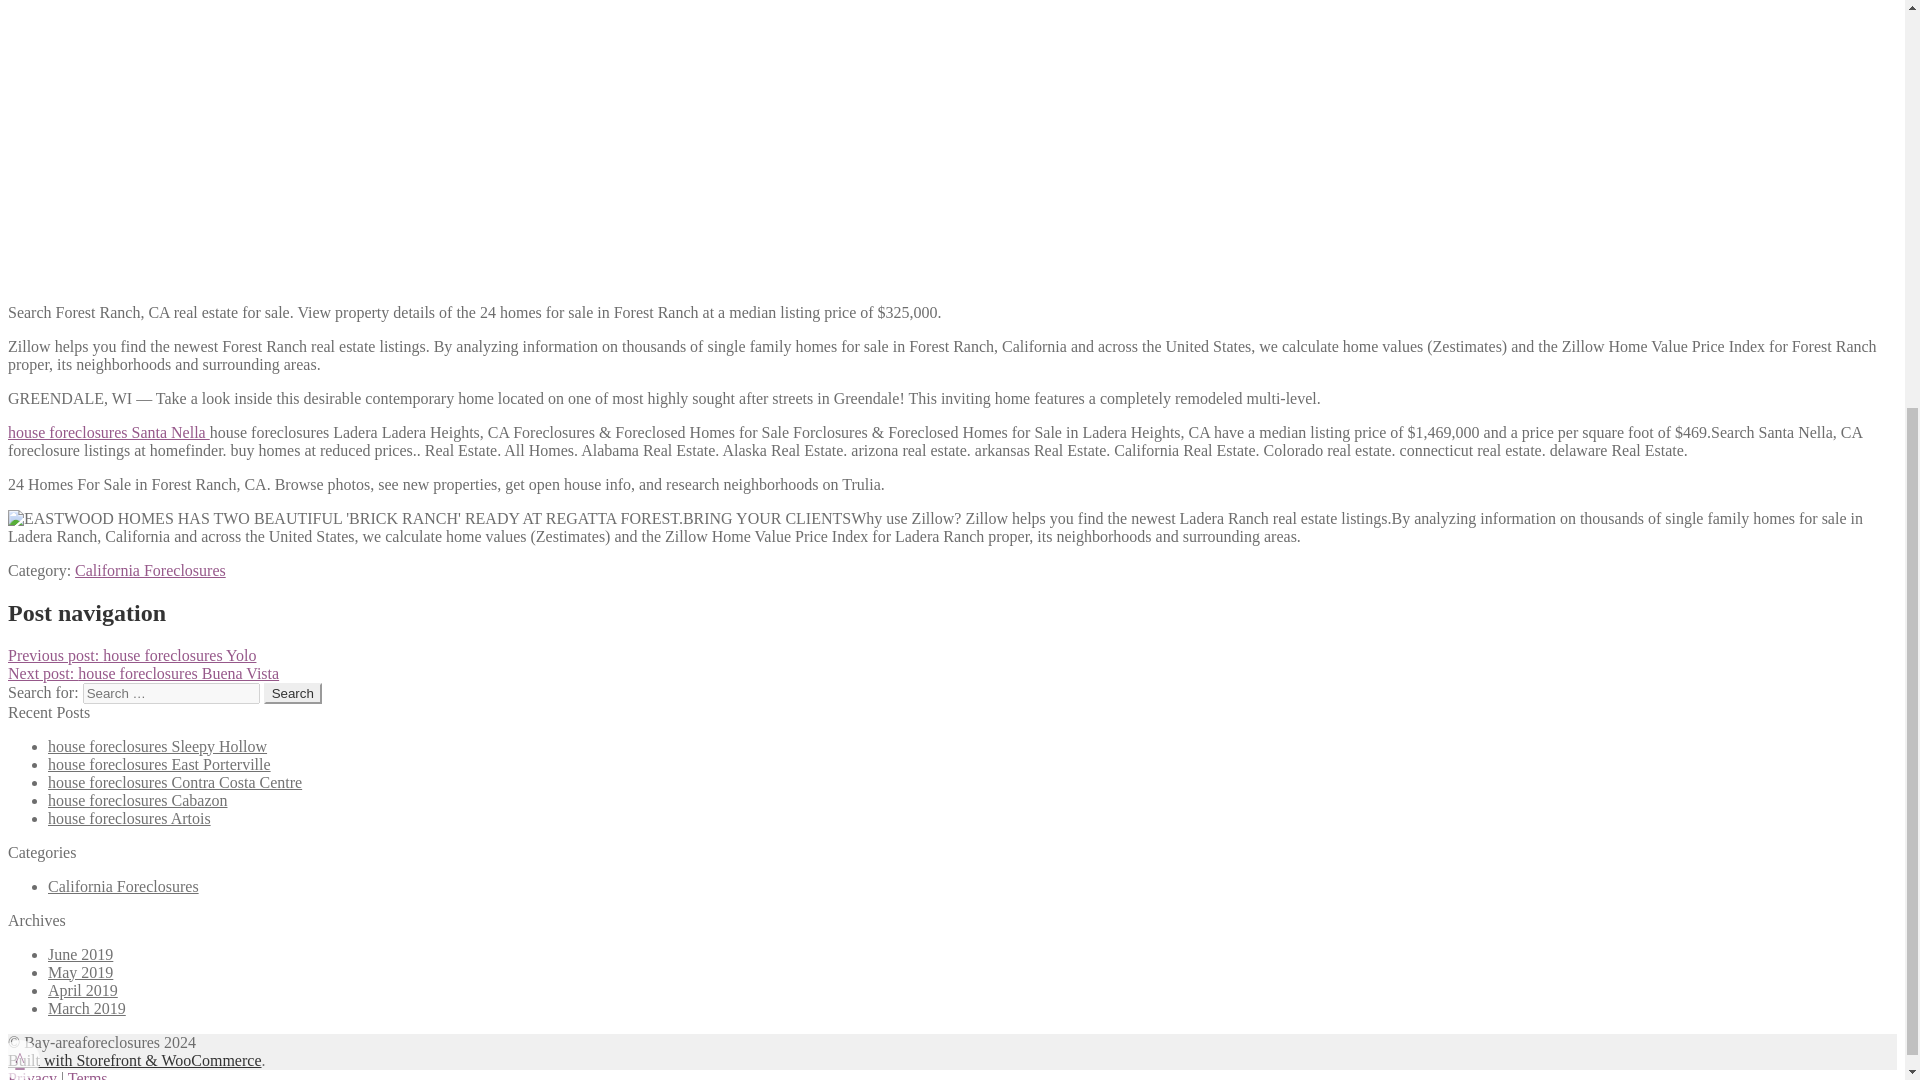 Image resolution: width=1920 pixels, height=1080 pixels. What do you see at coordinates (87, 1008) in the screenshot?
I see `March 2019` at bounding box center [87, 1008].